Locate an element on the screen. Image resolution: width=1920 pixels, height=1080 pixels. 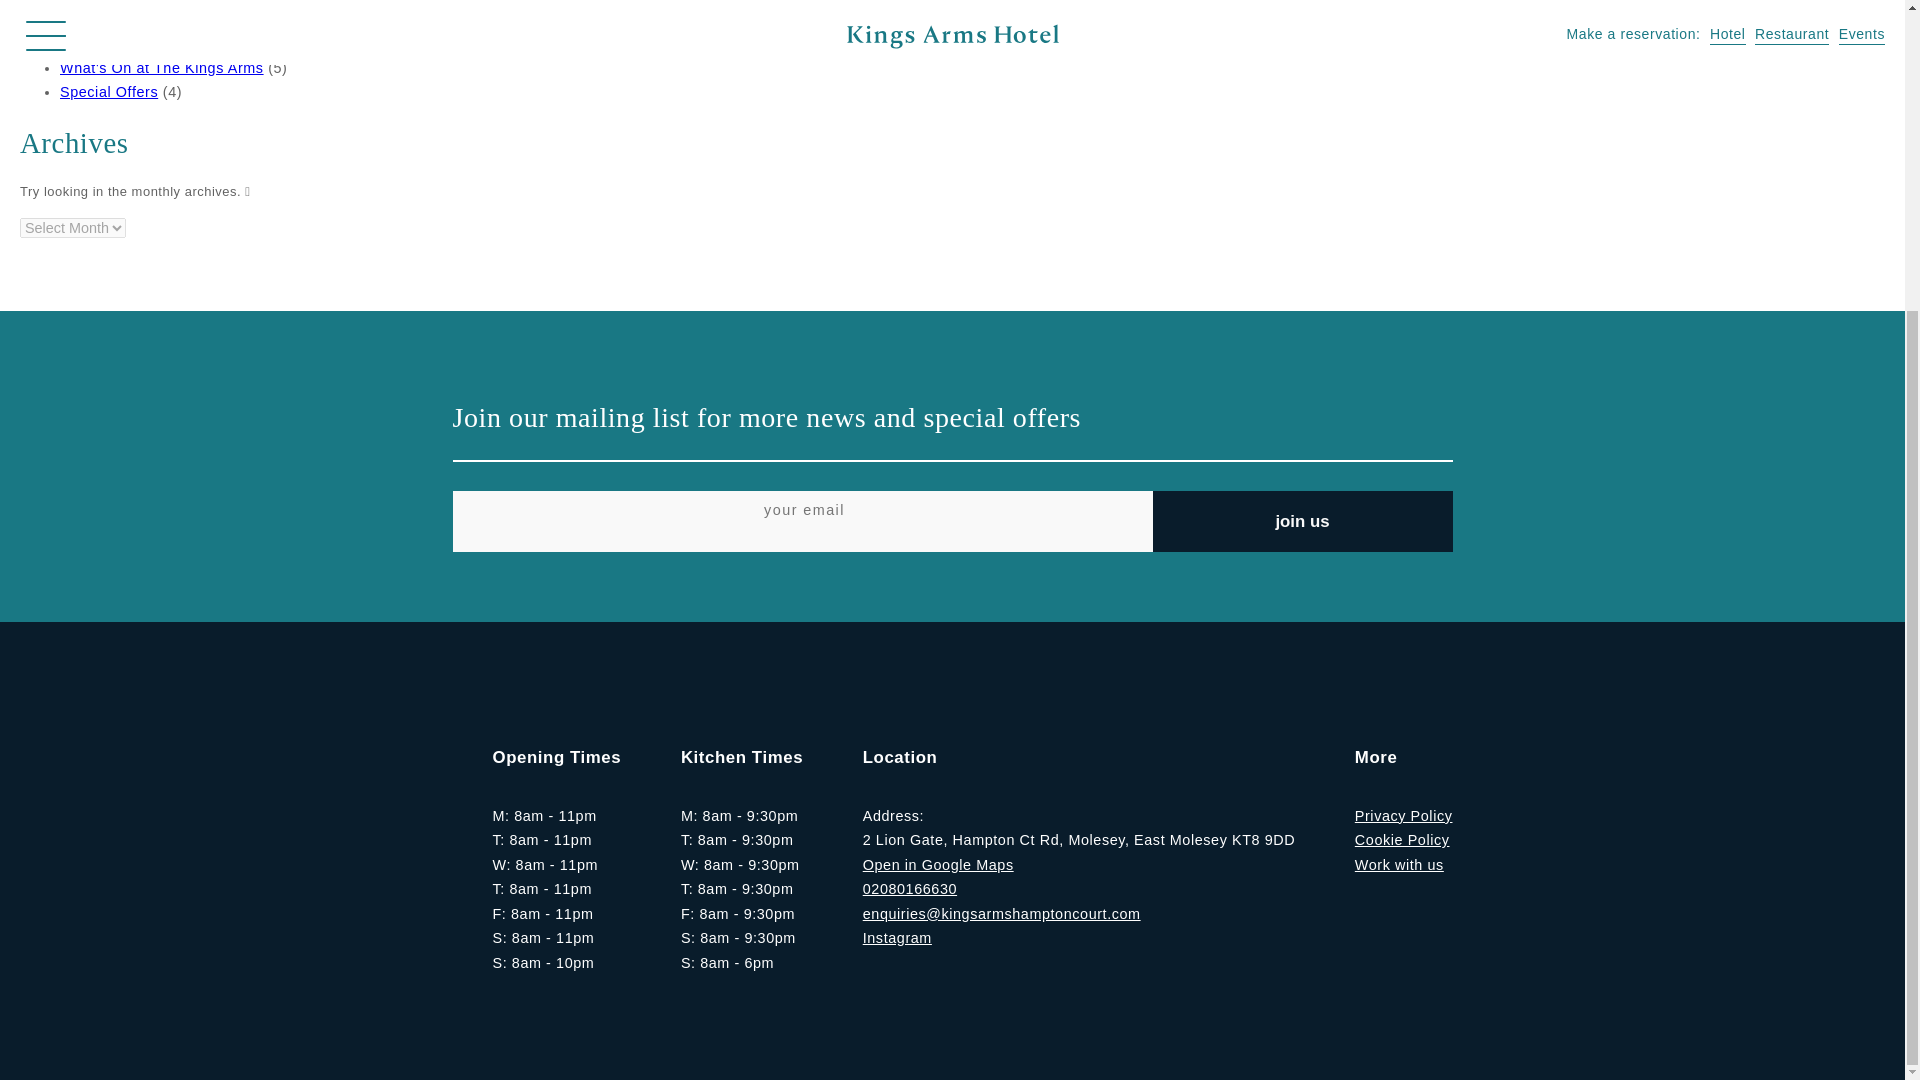
Privacy Policy is located at coordinates (1404, 816).